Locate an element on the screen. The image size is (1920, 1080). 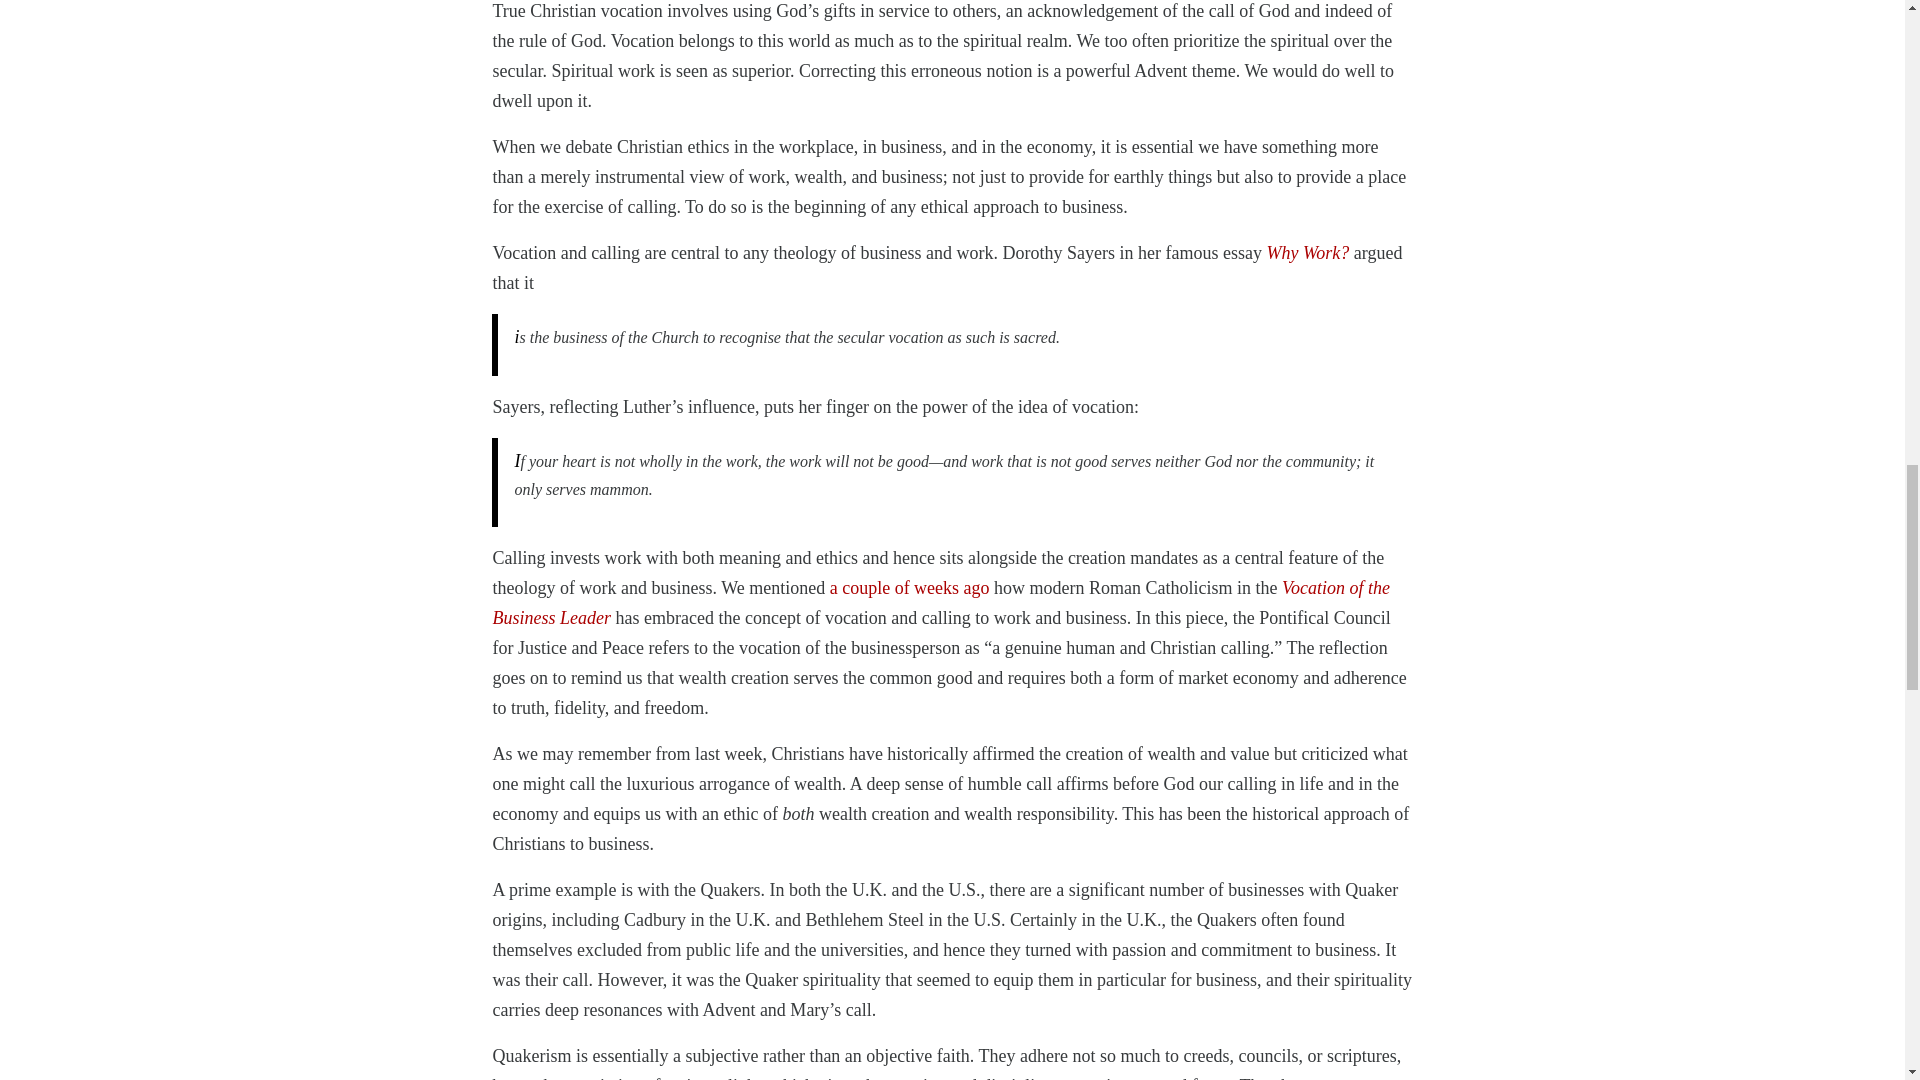
Vocation of the Business Leader is located at coordinates (940, 602).